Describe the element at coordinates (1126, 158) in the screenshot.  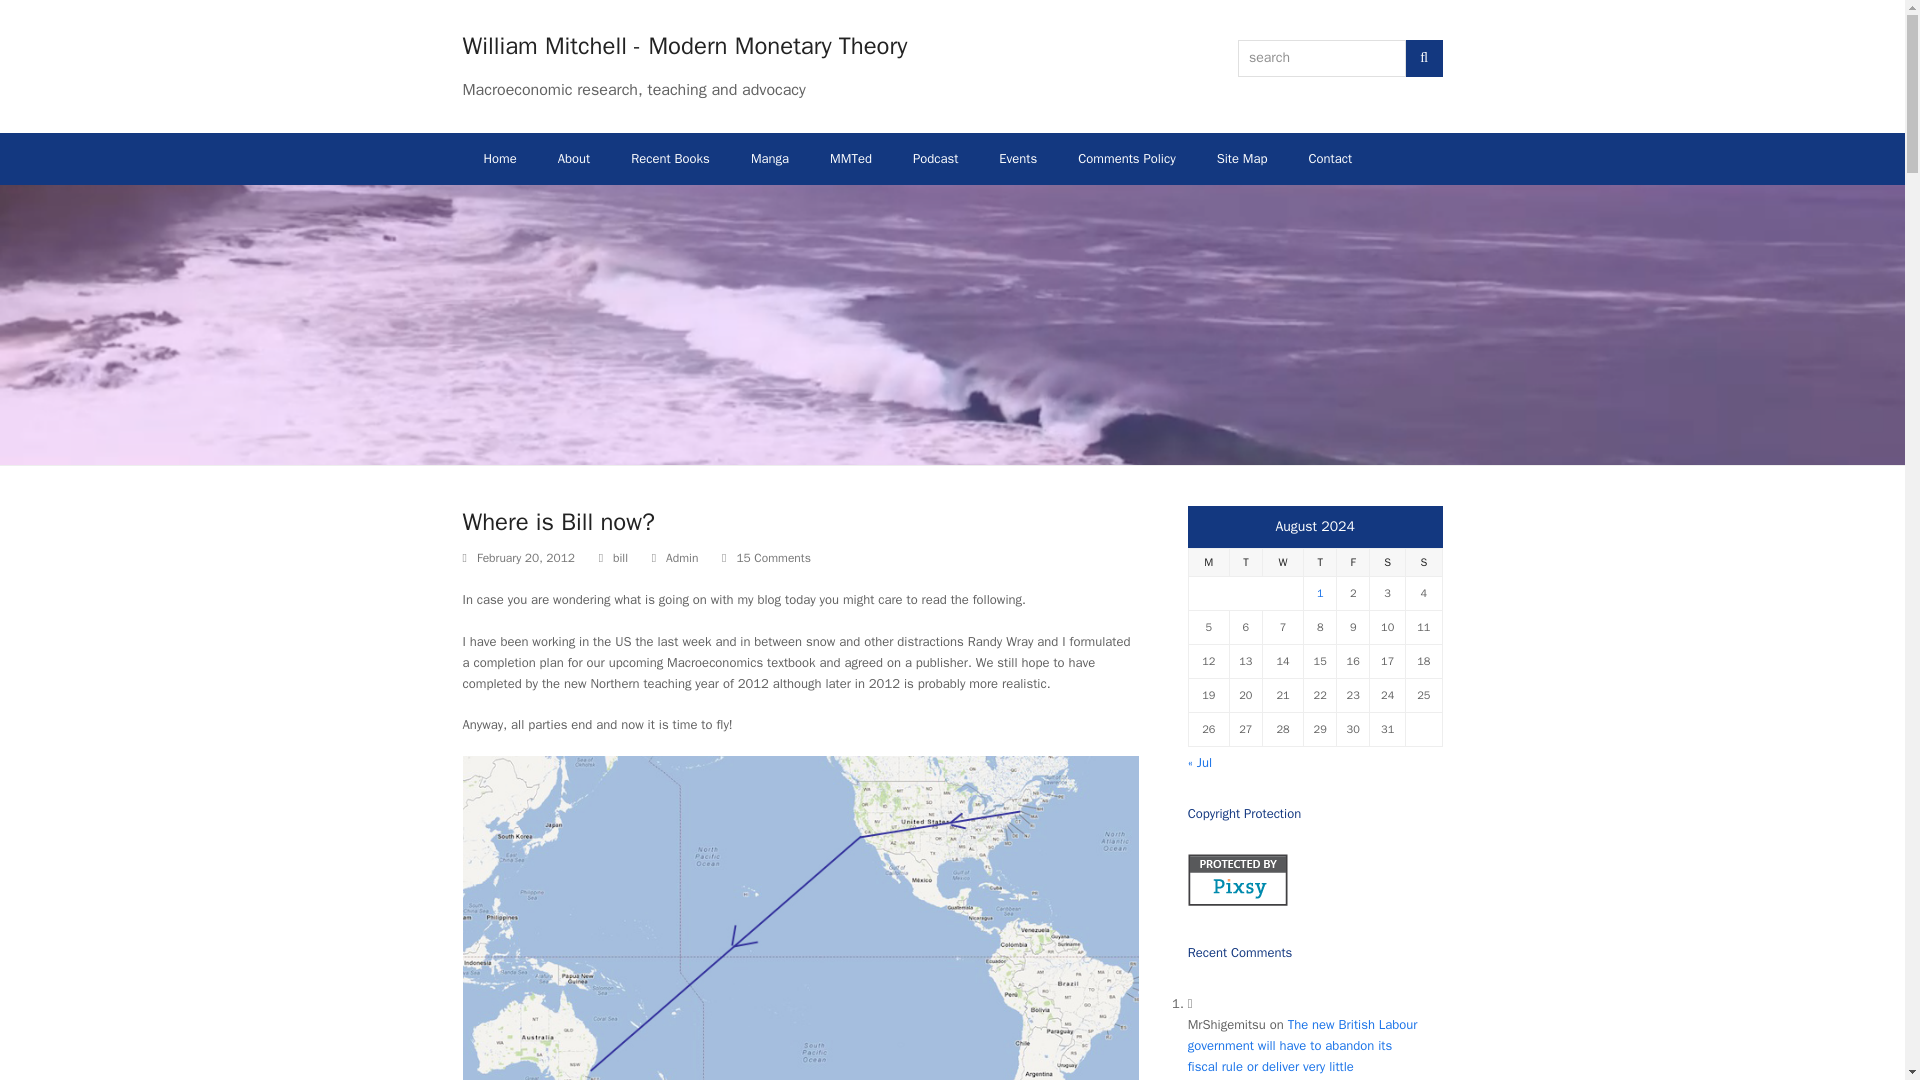
I see `Comments Policy` at that location.